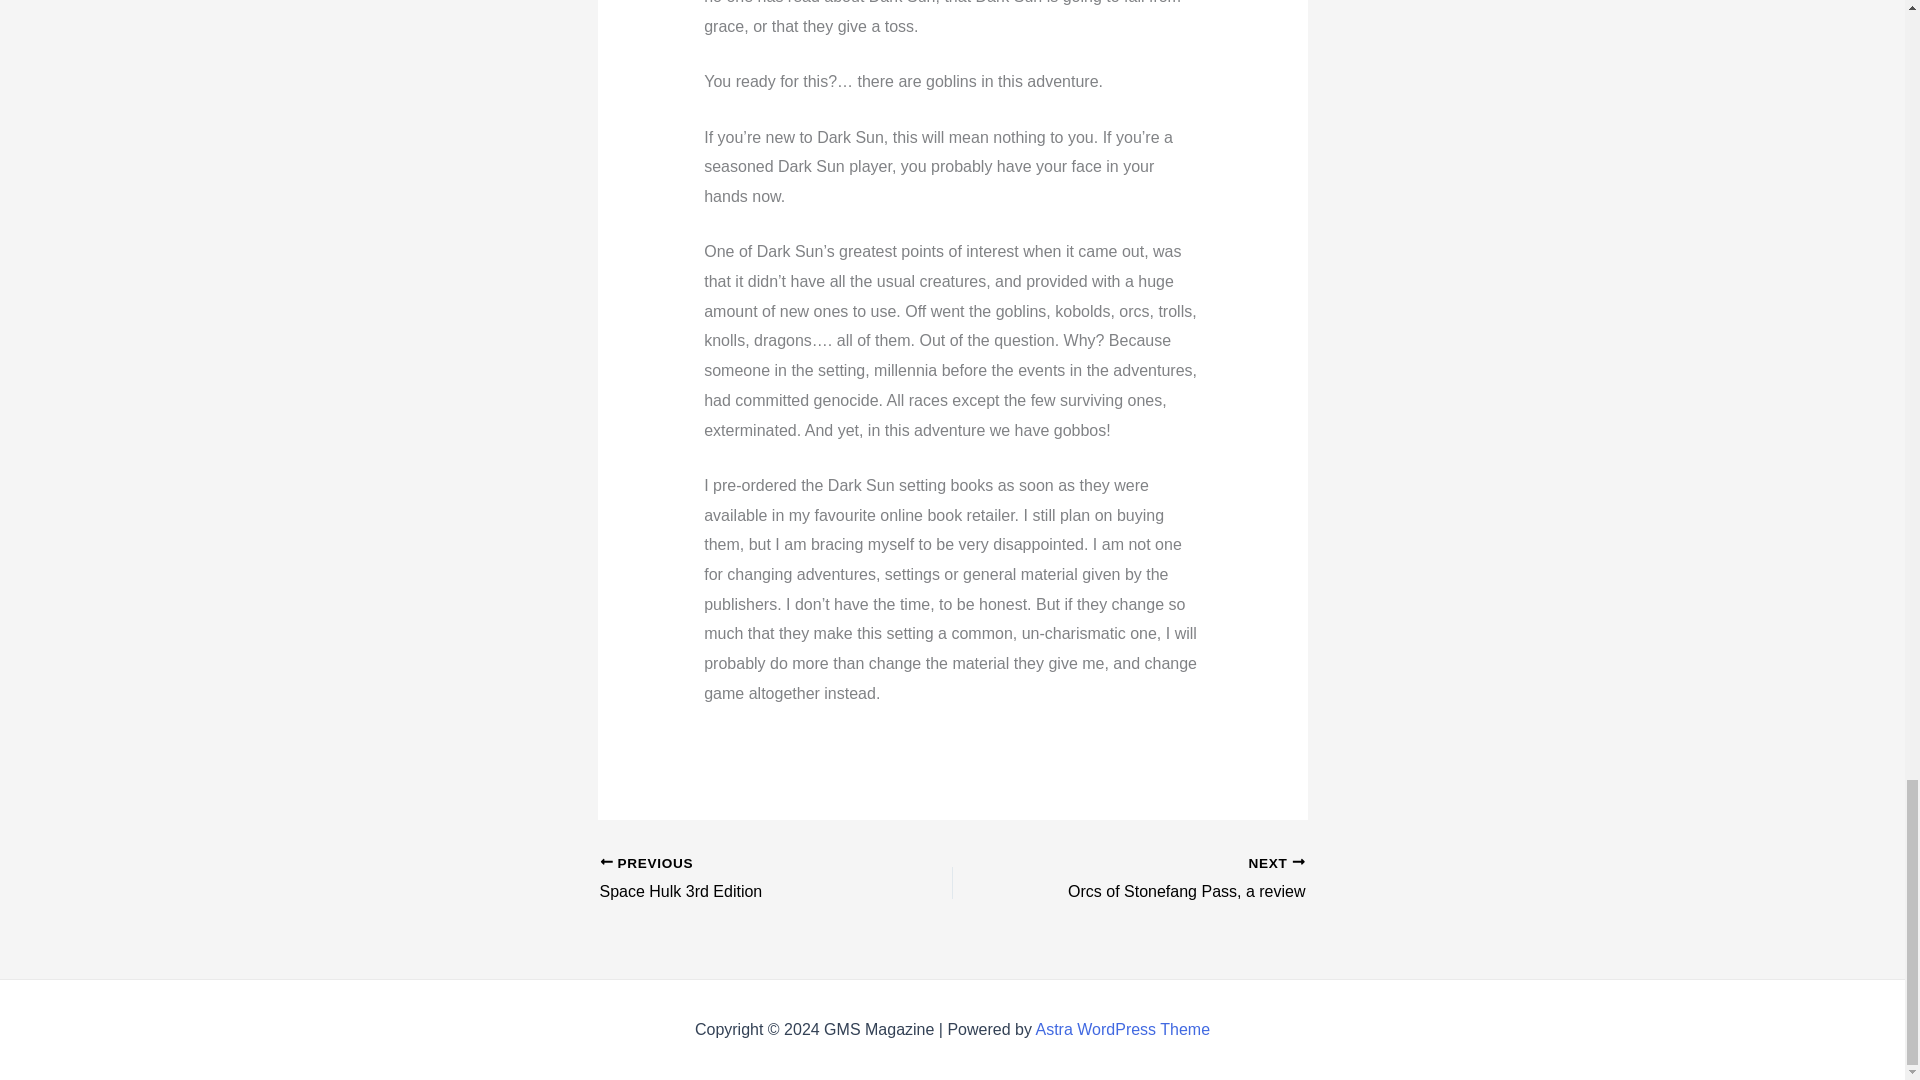  I want to click on Space Hulk 3rd Edition, so click(741, 880).